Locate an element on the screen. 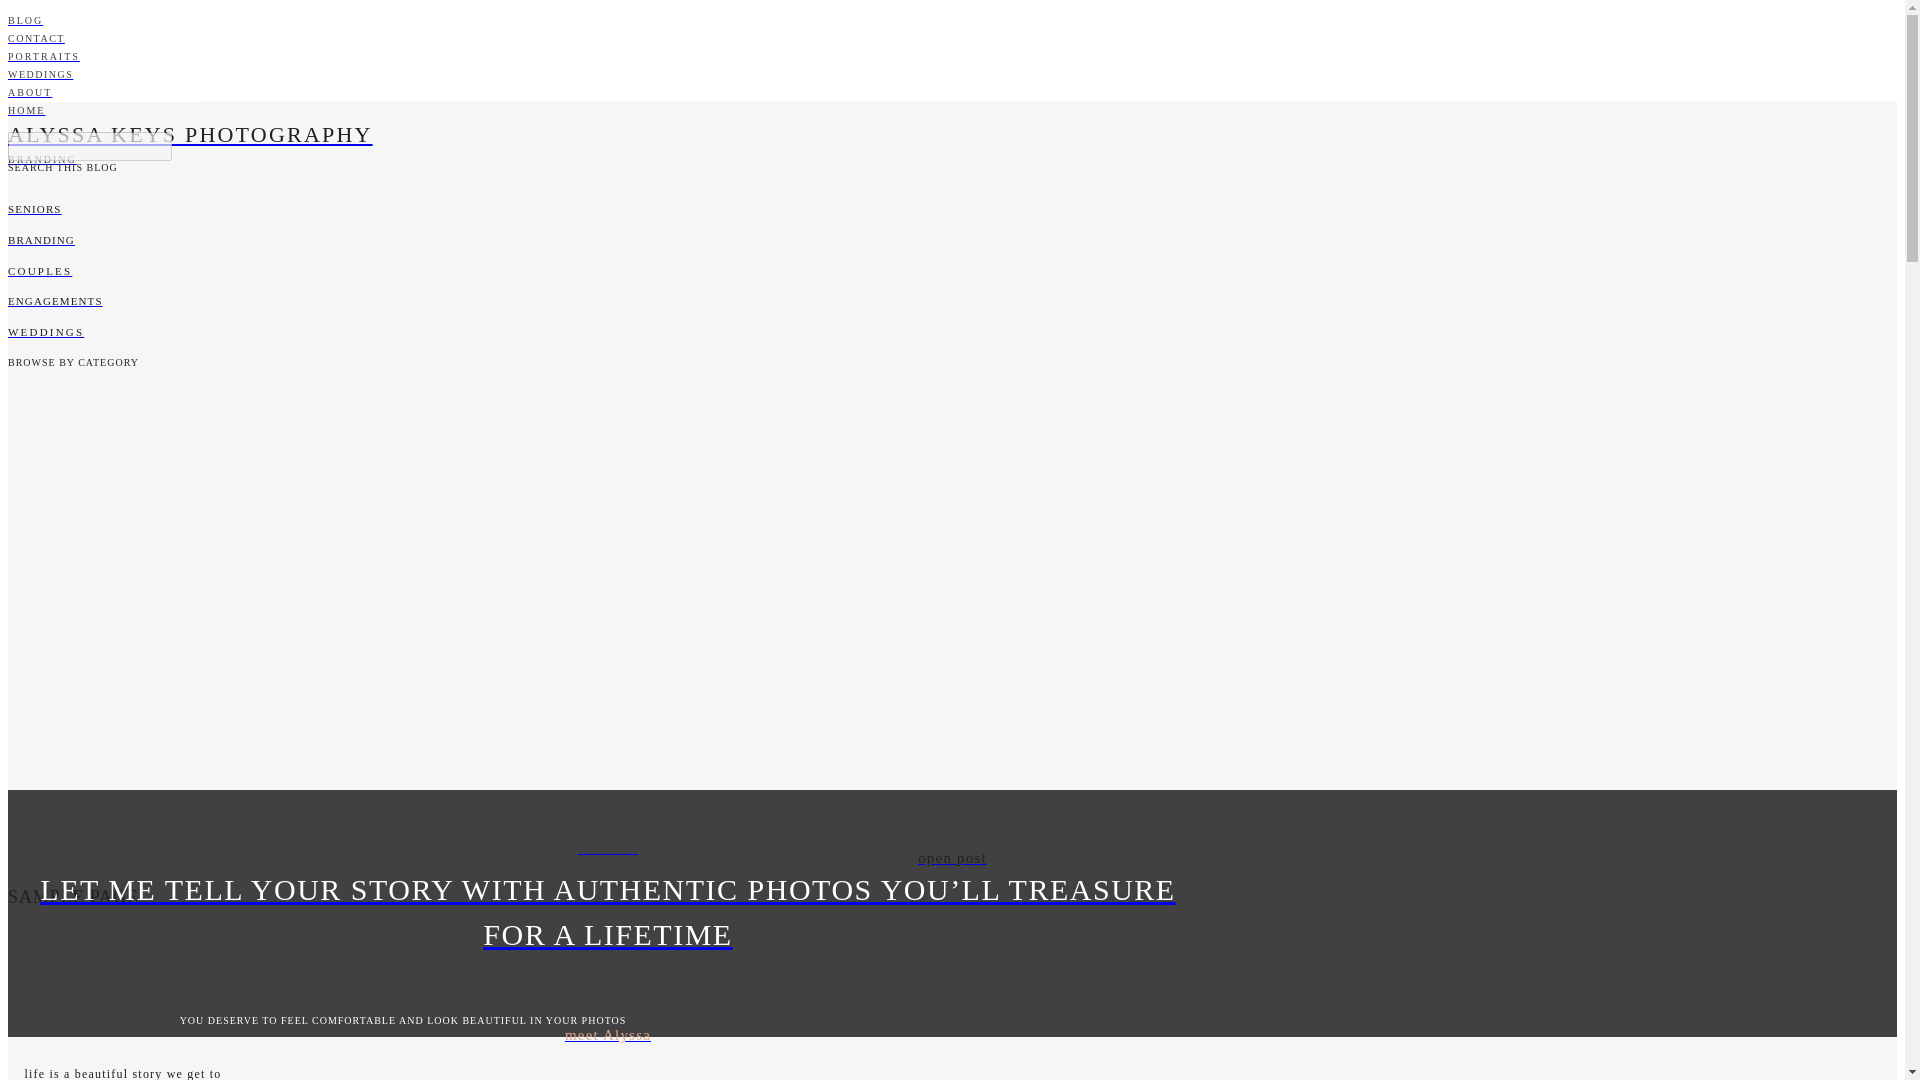 Image resolution: width=1920 pixels, height=1080 pixels. BLOG is located at coordinates (607, 20).